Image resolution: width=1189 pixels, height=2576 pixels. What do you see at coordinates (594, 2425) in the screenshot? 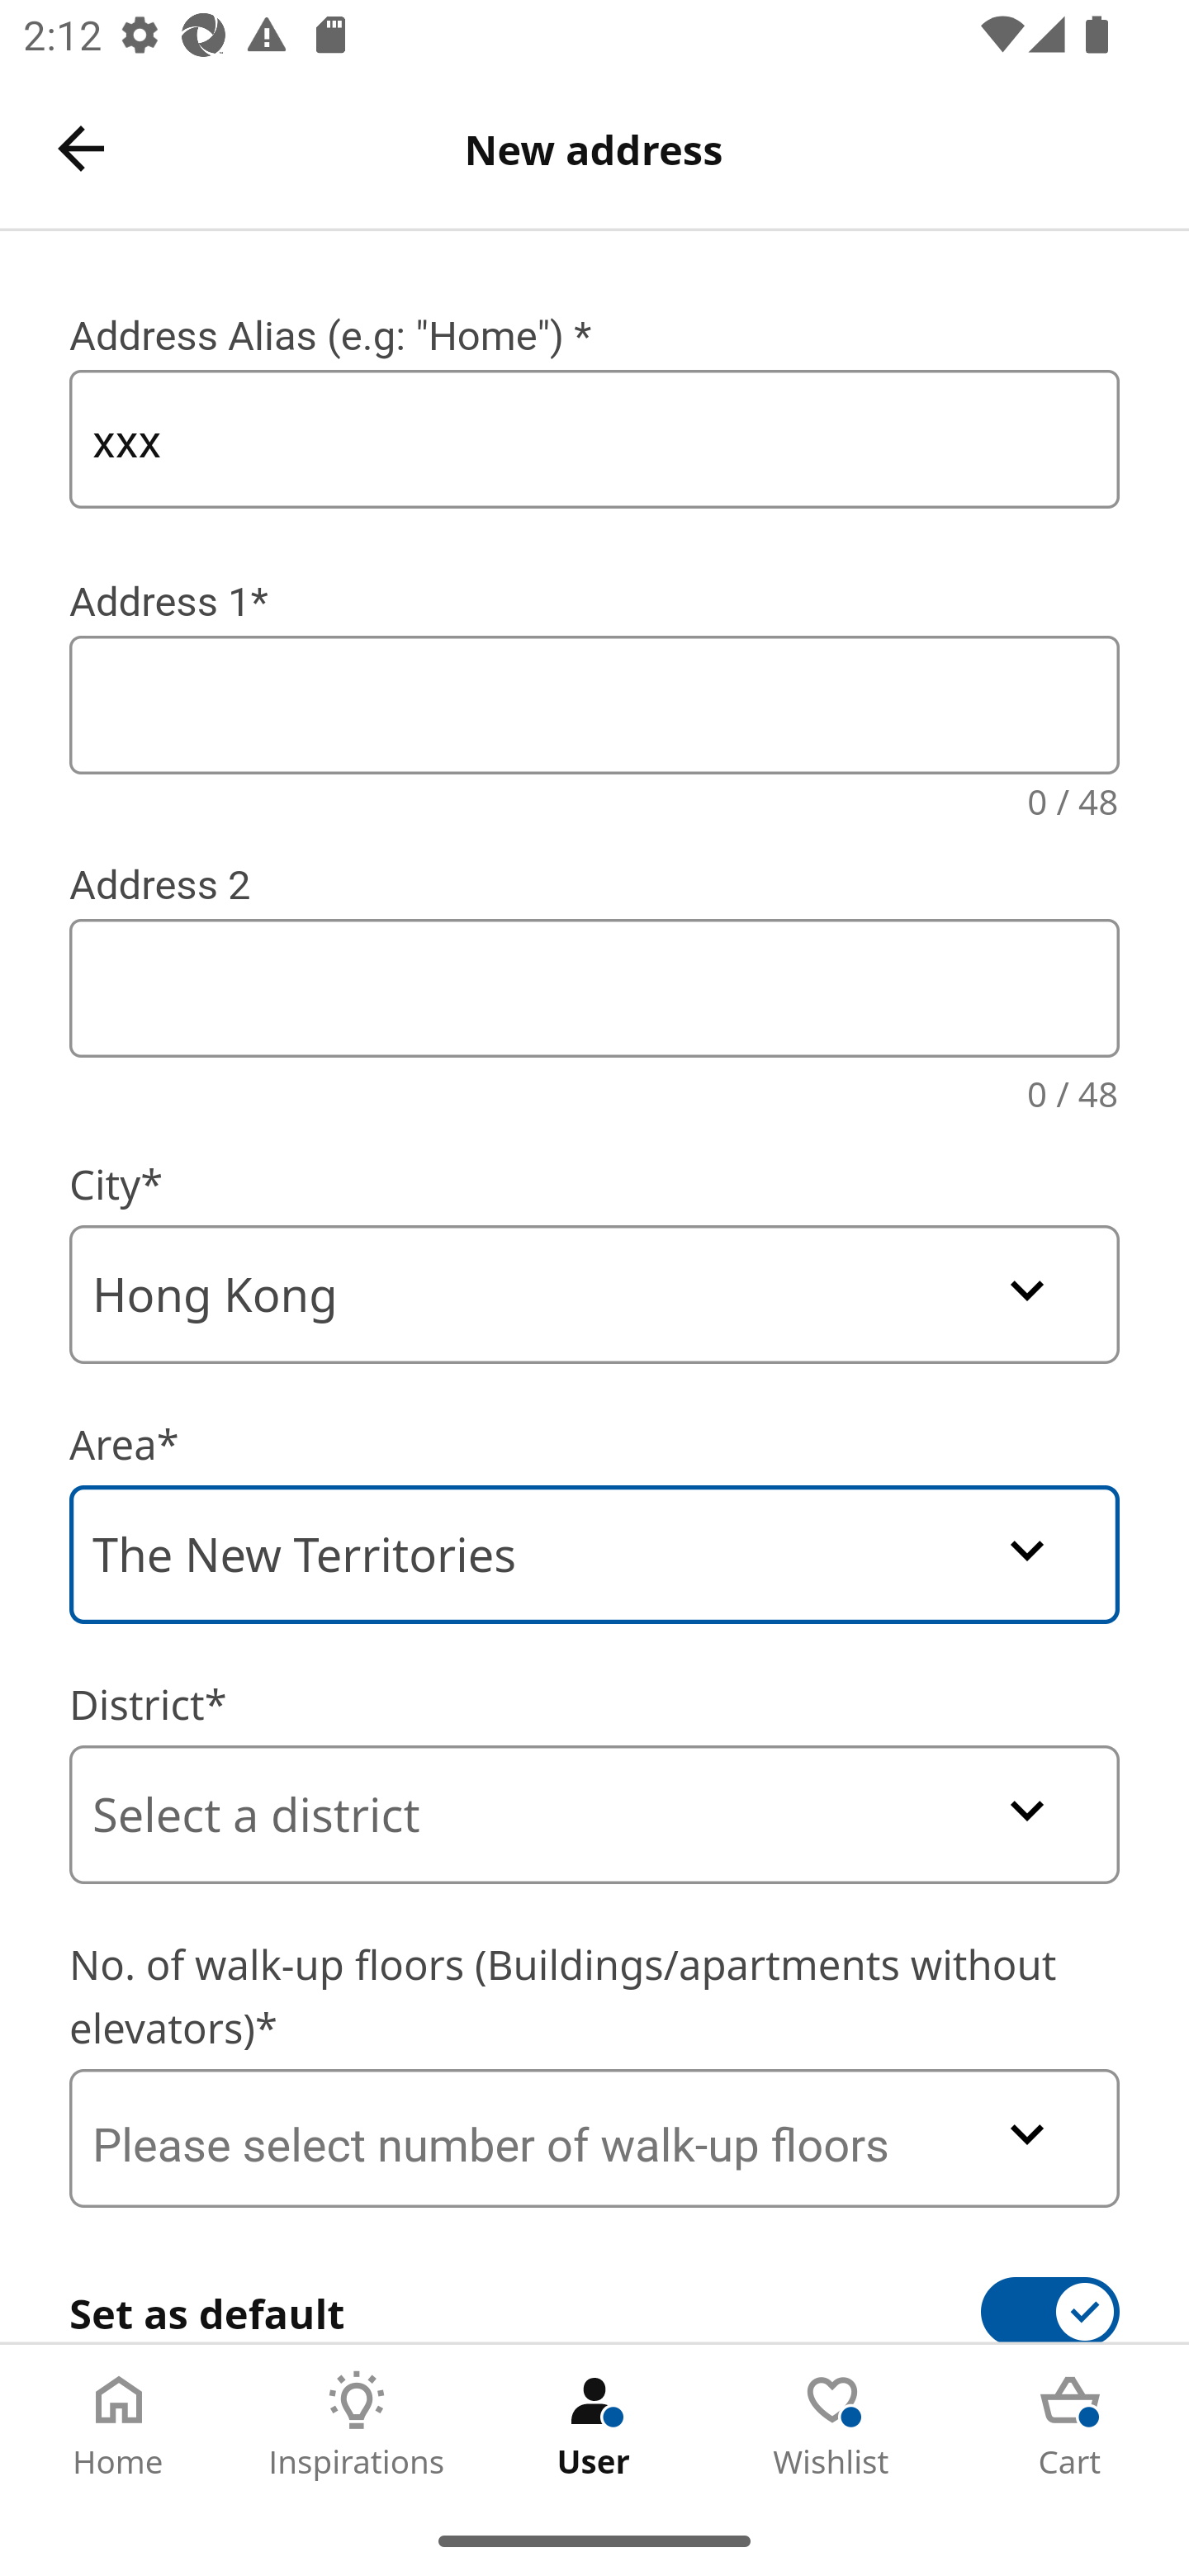
I see `User
Tab 3 of 5` at bounding box center [594, 2425].